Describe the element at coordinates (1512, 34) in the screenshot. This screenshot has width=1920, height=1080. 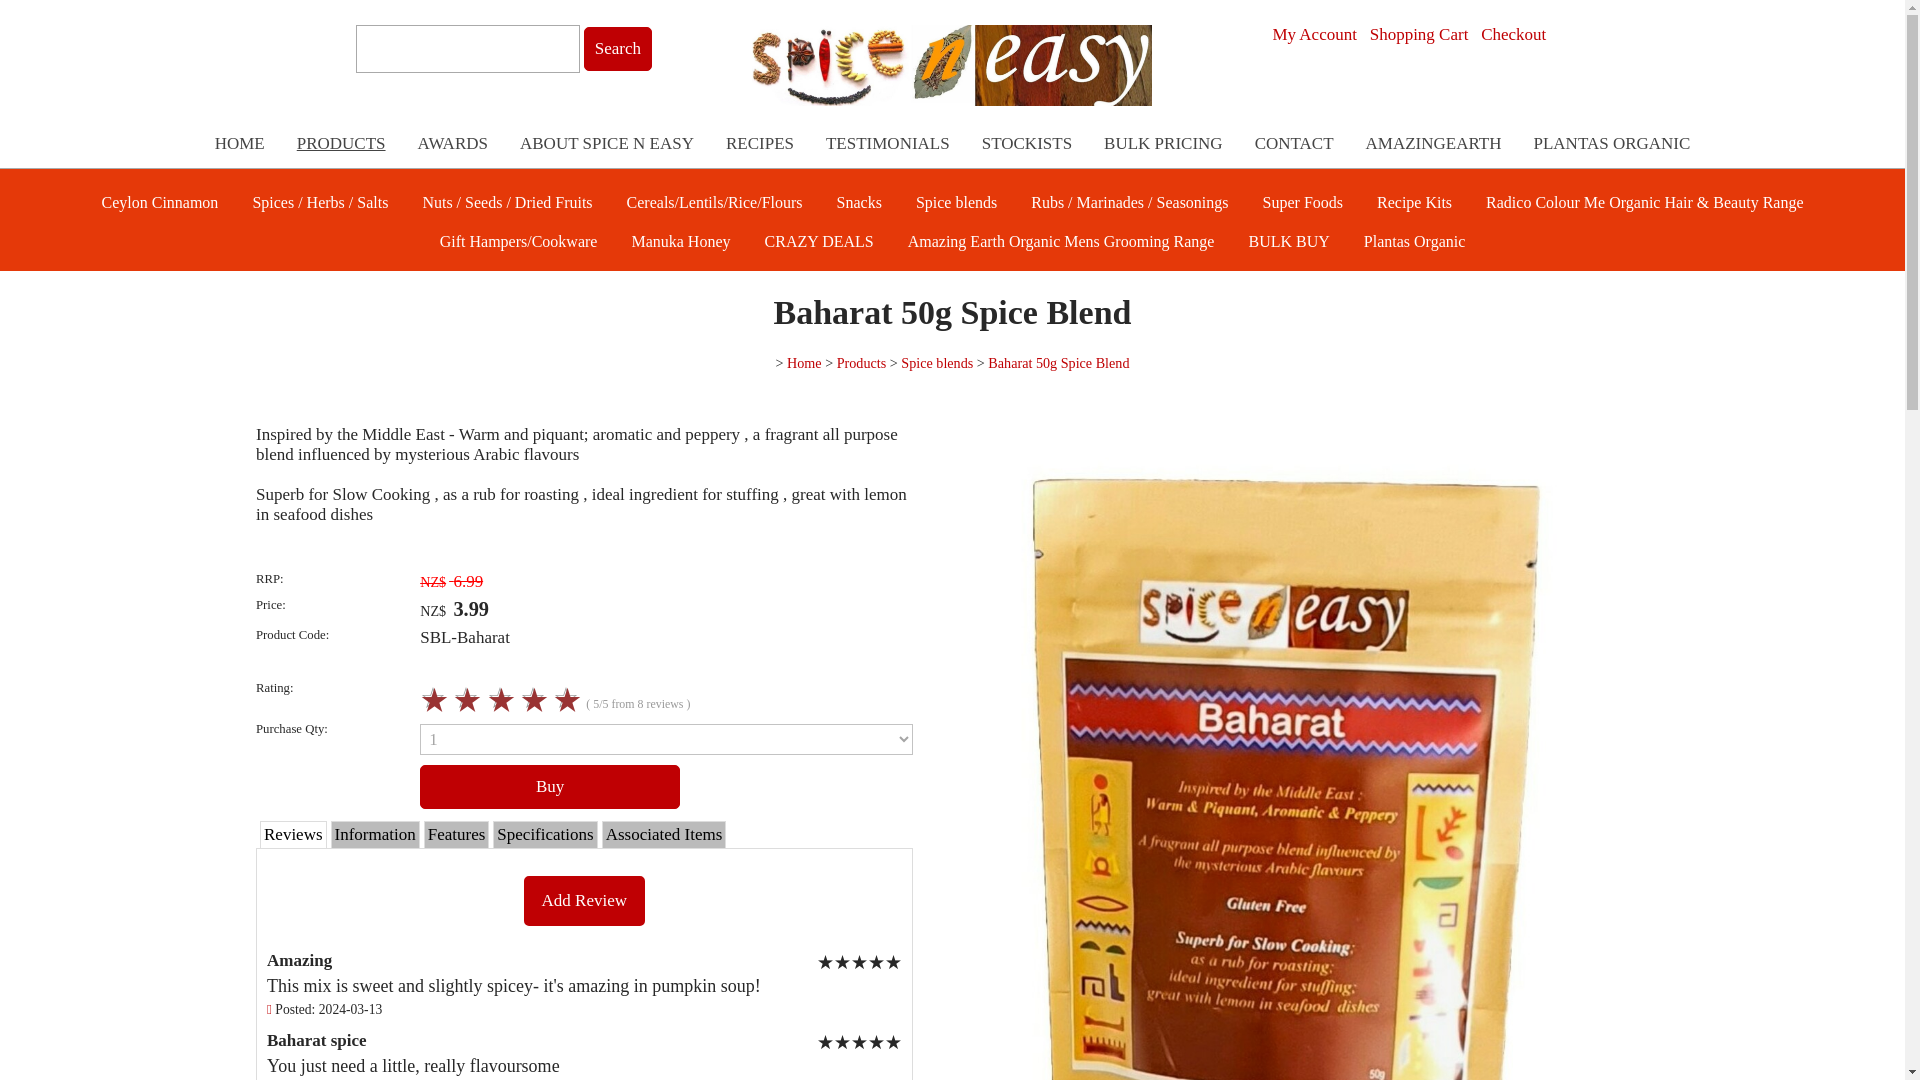
I see `Checkout` at that location.